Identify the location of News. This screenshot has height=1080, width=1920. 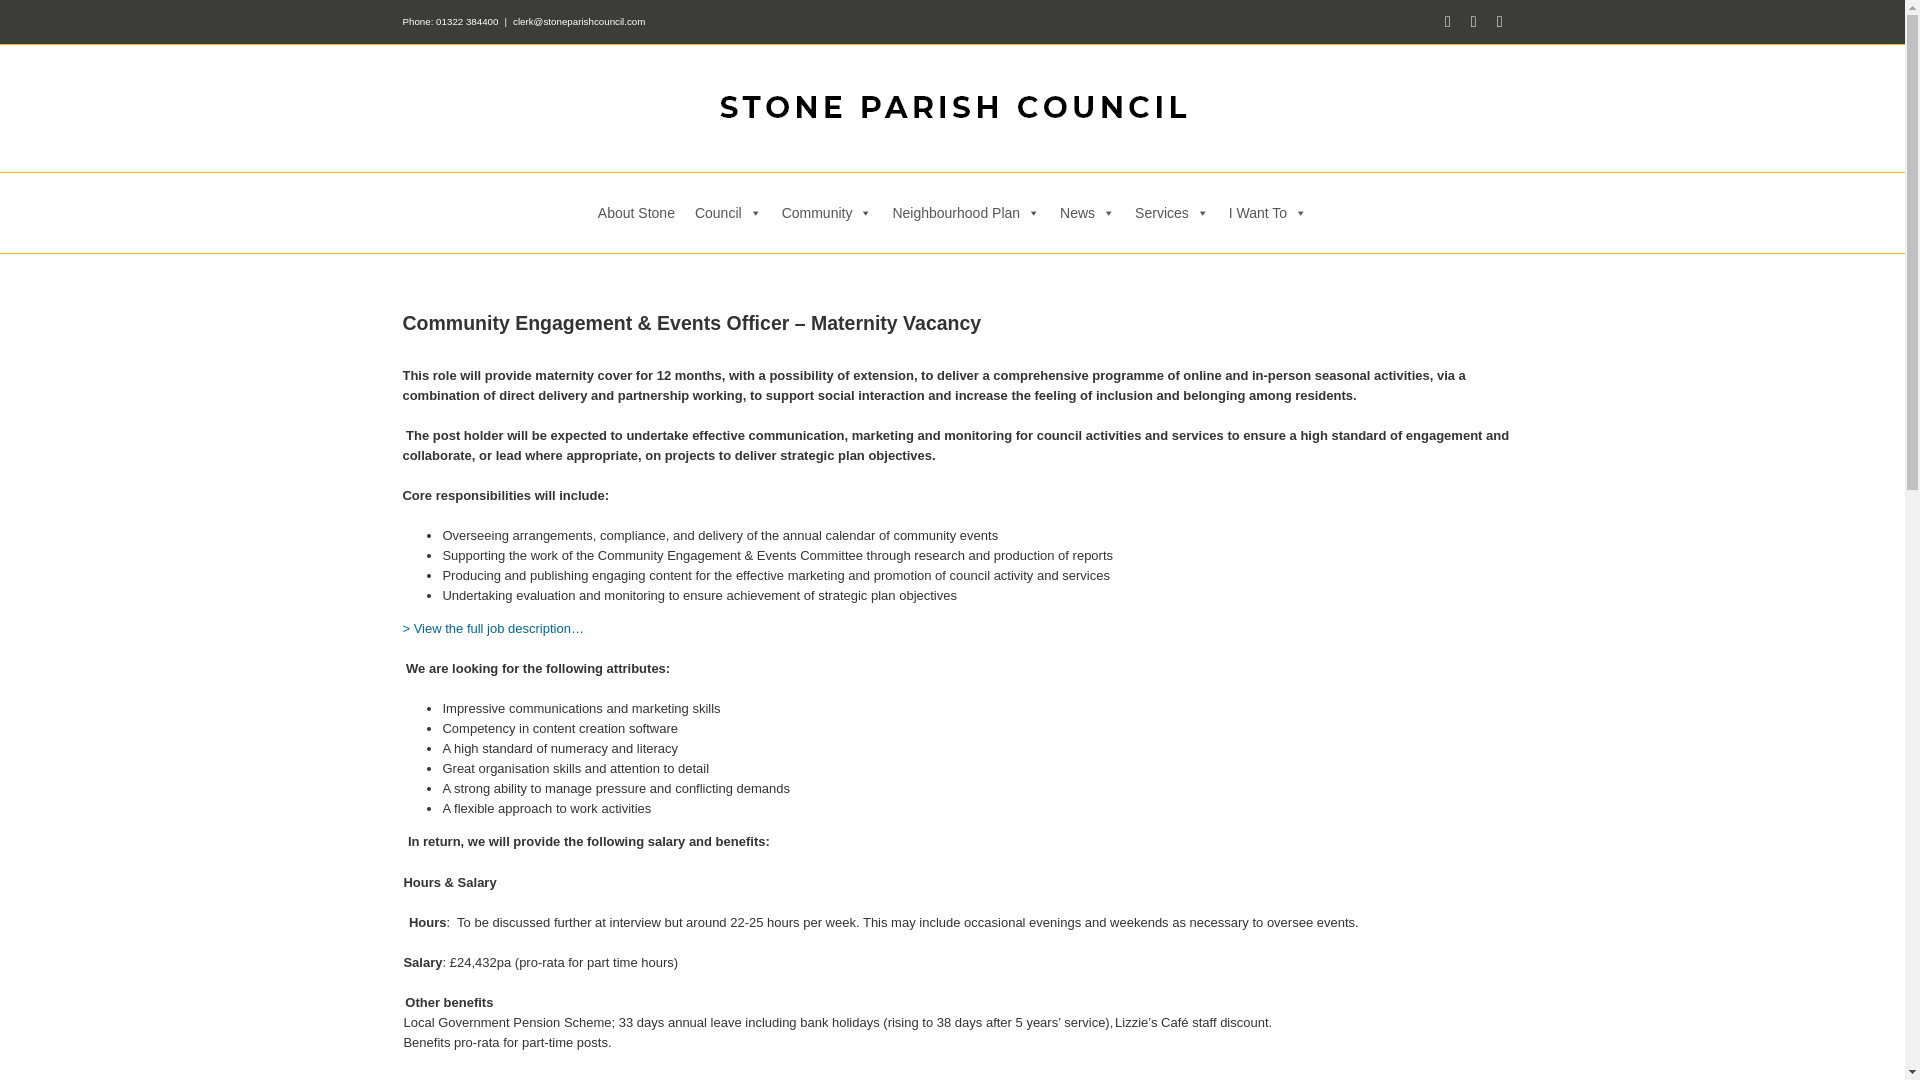
(1088, 212).